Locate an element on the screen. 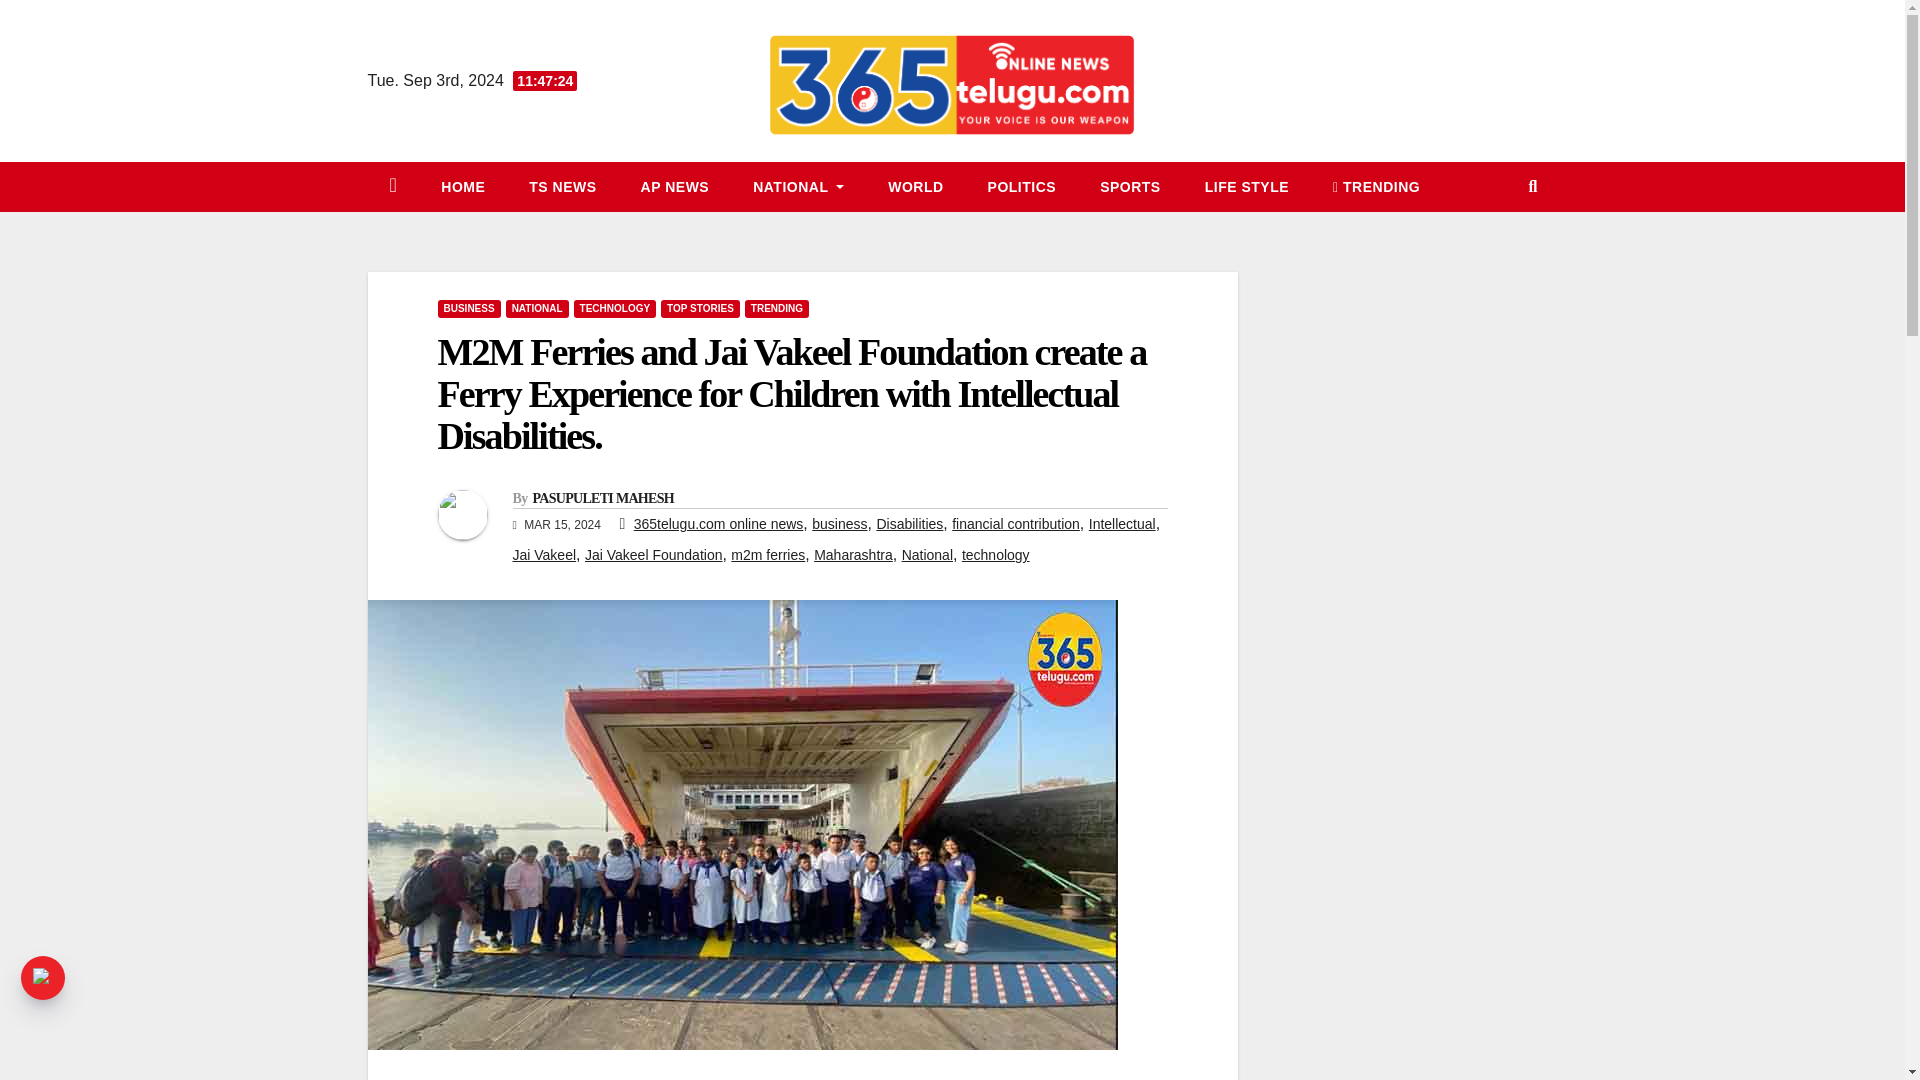  NATIONAL is located at coordinates (537, 308).